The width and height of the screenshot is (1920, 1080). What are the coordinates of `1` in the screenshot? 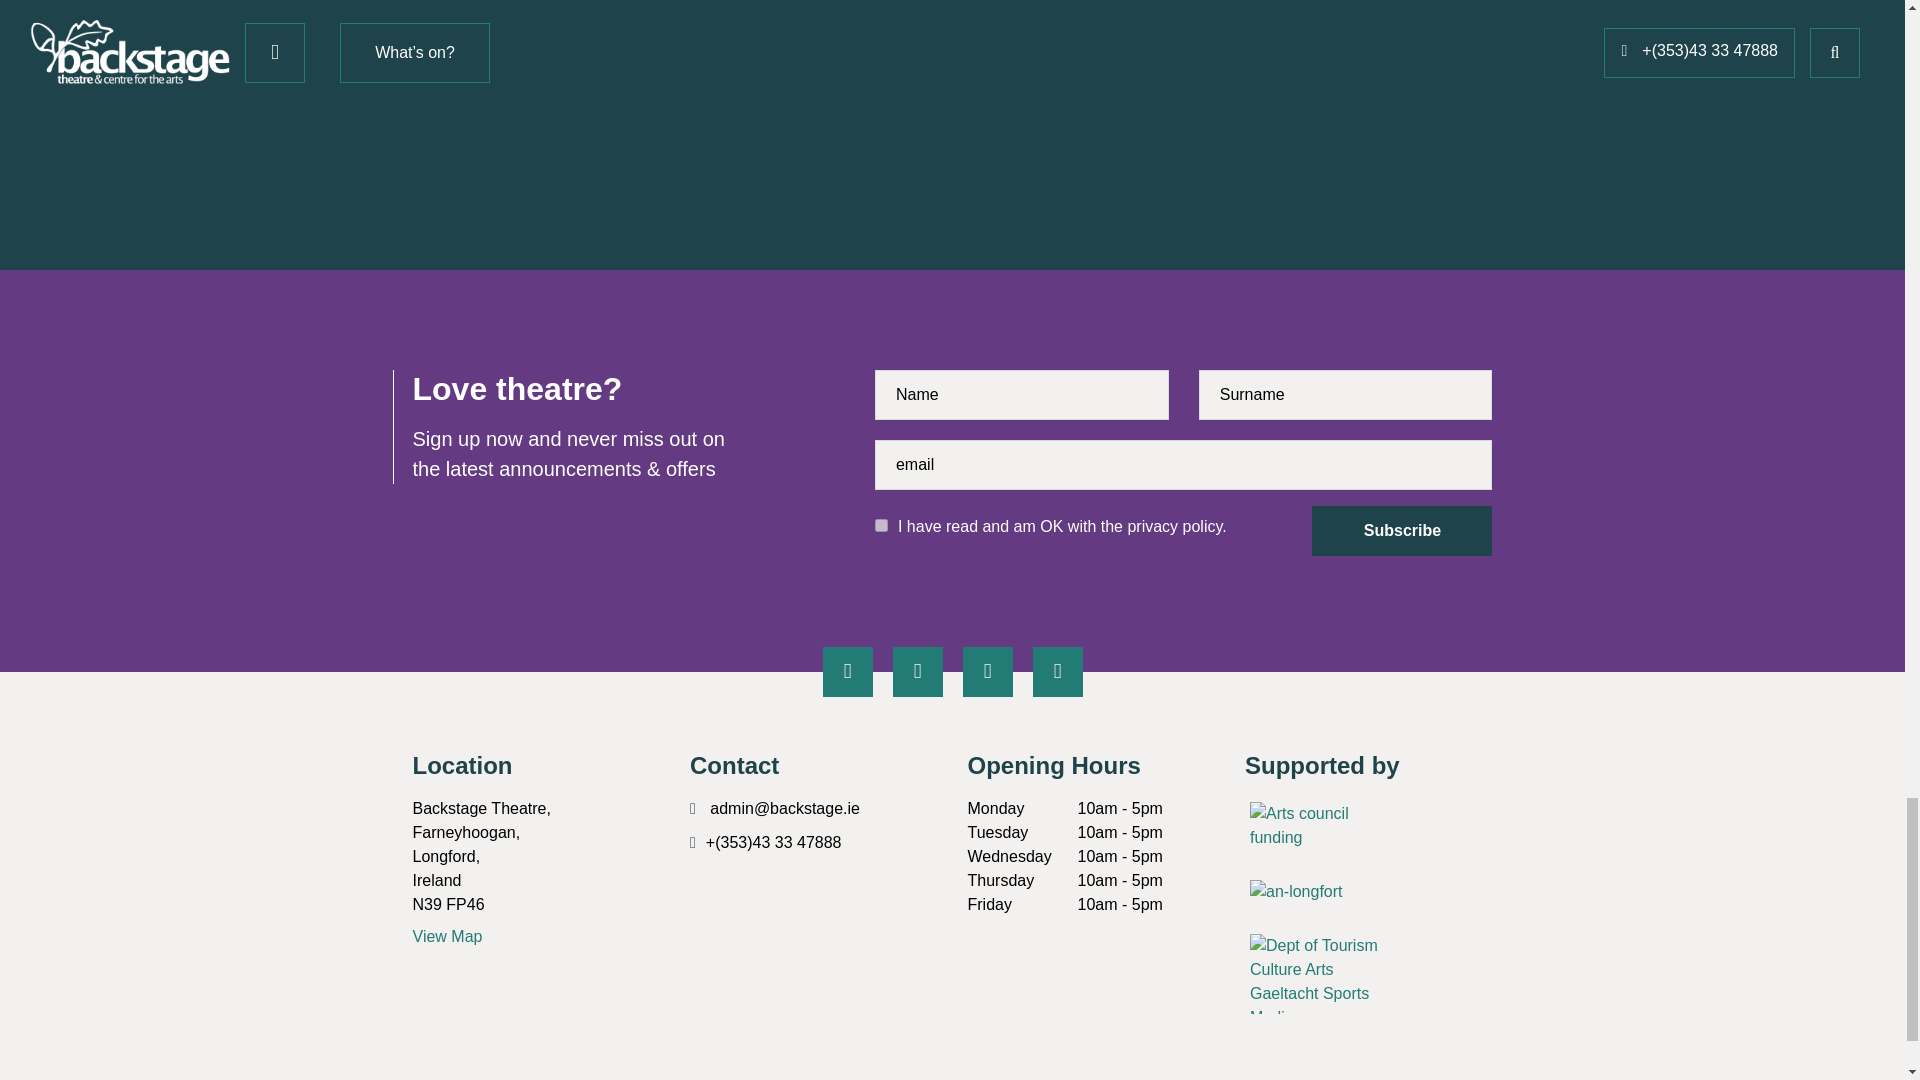 It's located at (881, 526).